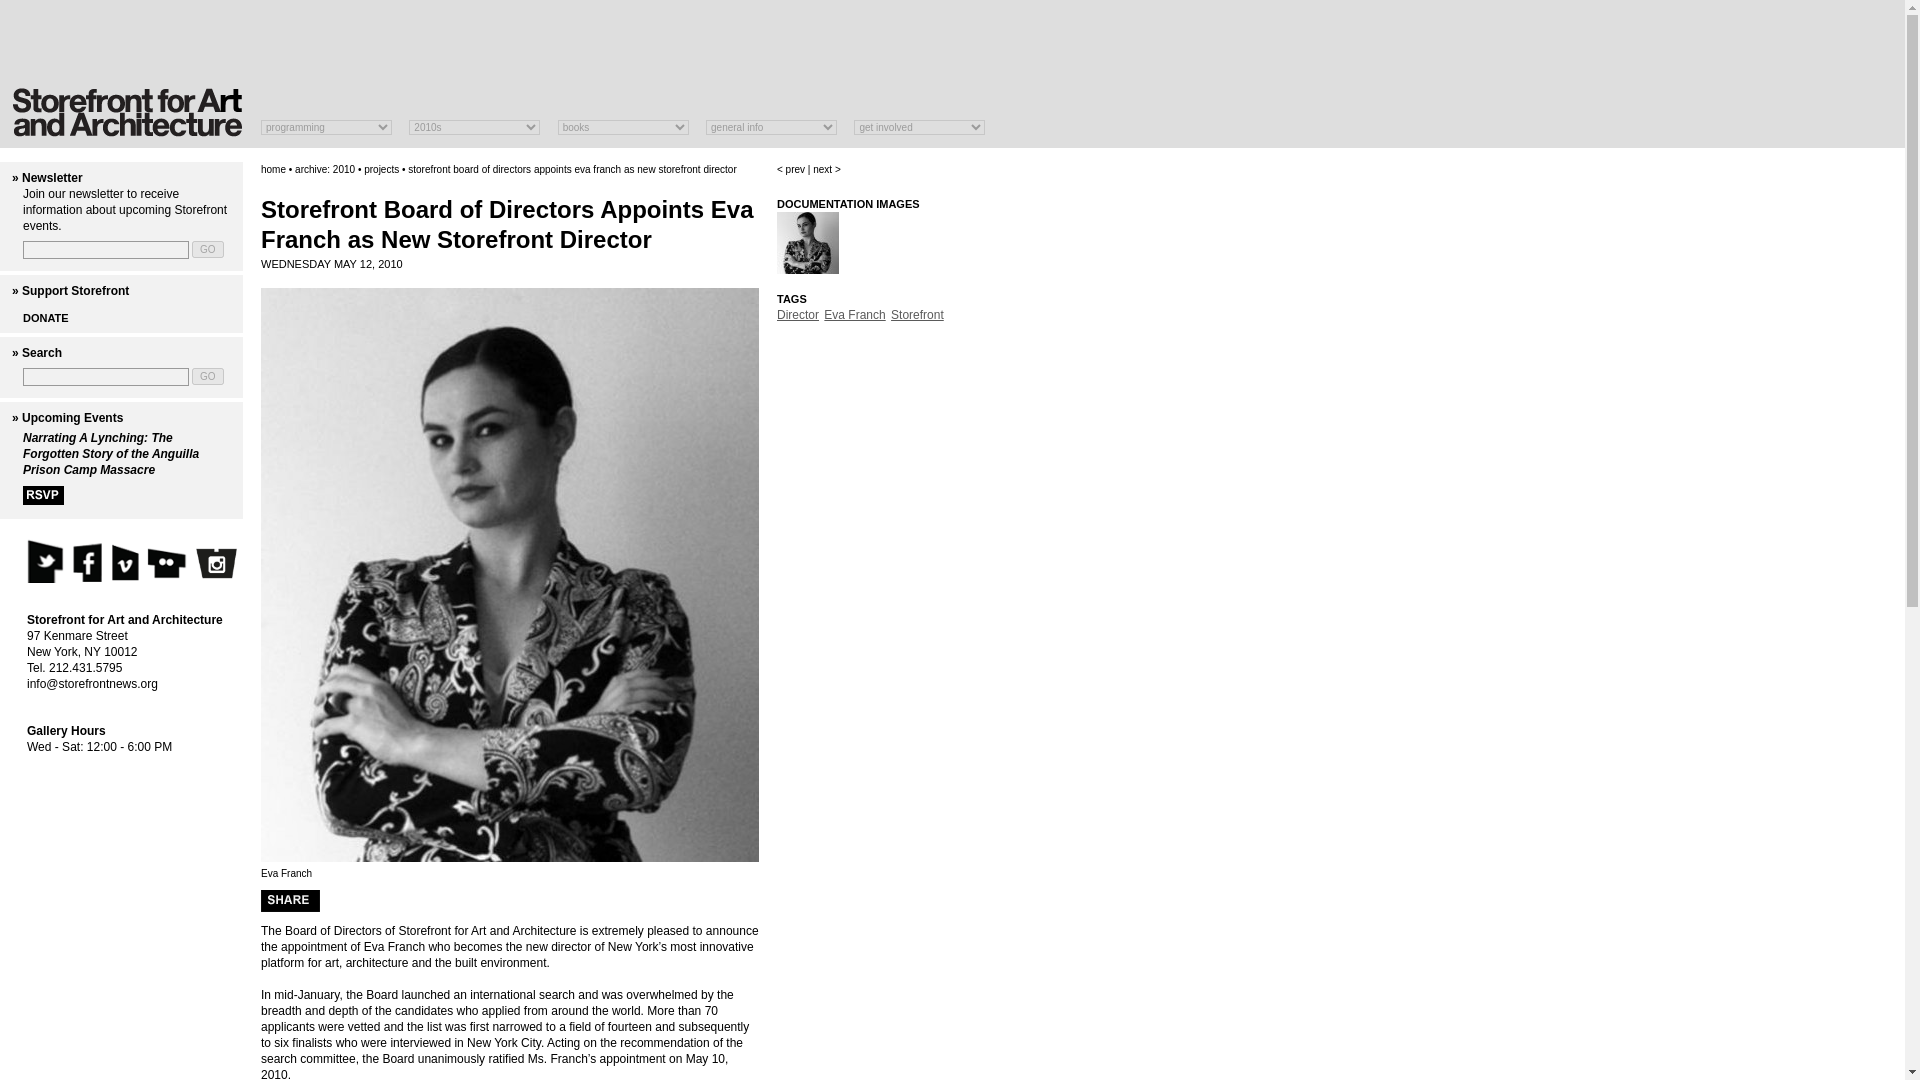  What do you see at coordinates (216, 565) in the screenshot?
I see `See our Instagram` at bounding box center [216, 565].